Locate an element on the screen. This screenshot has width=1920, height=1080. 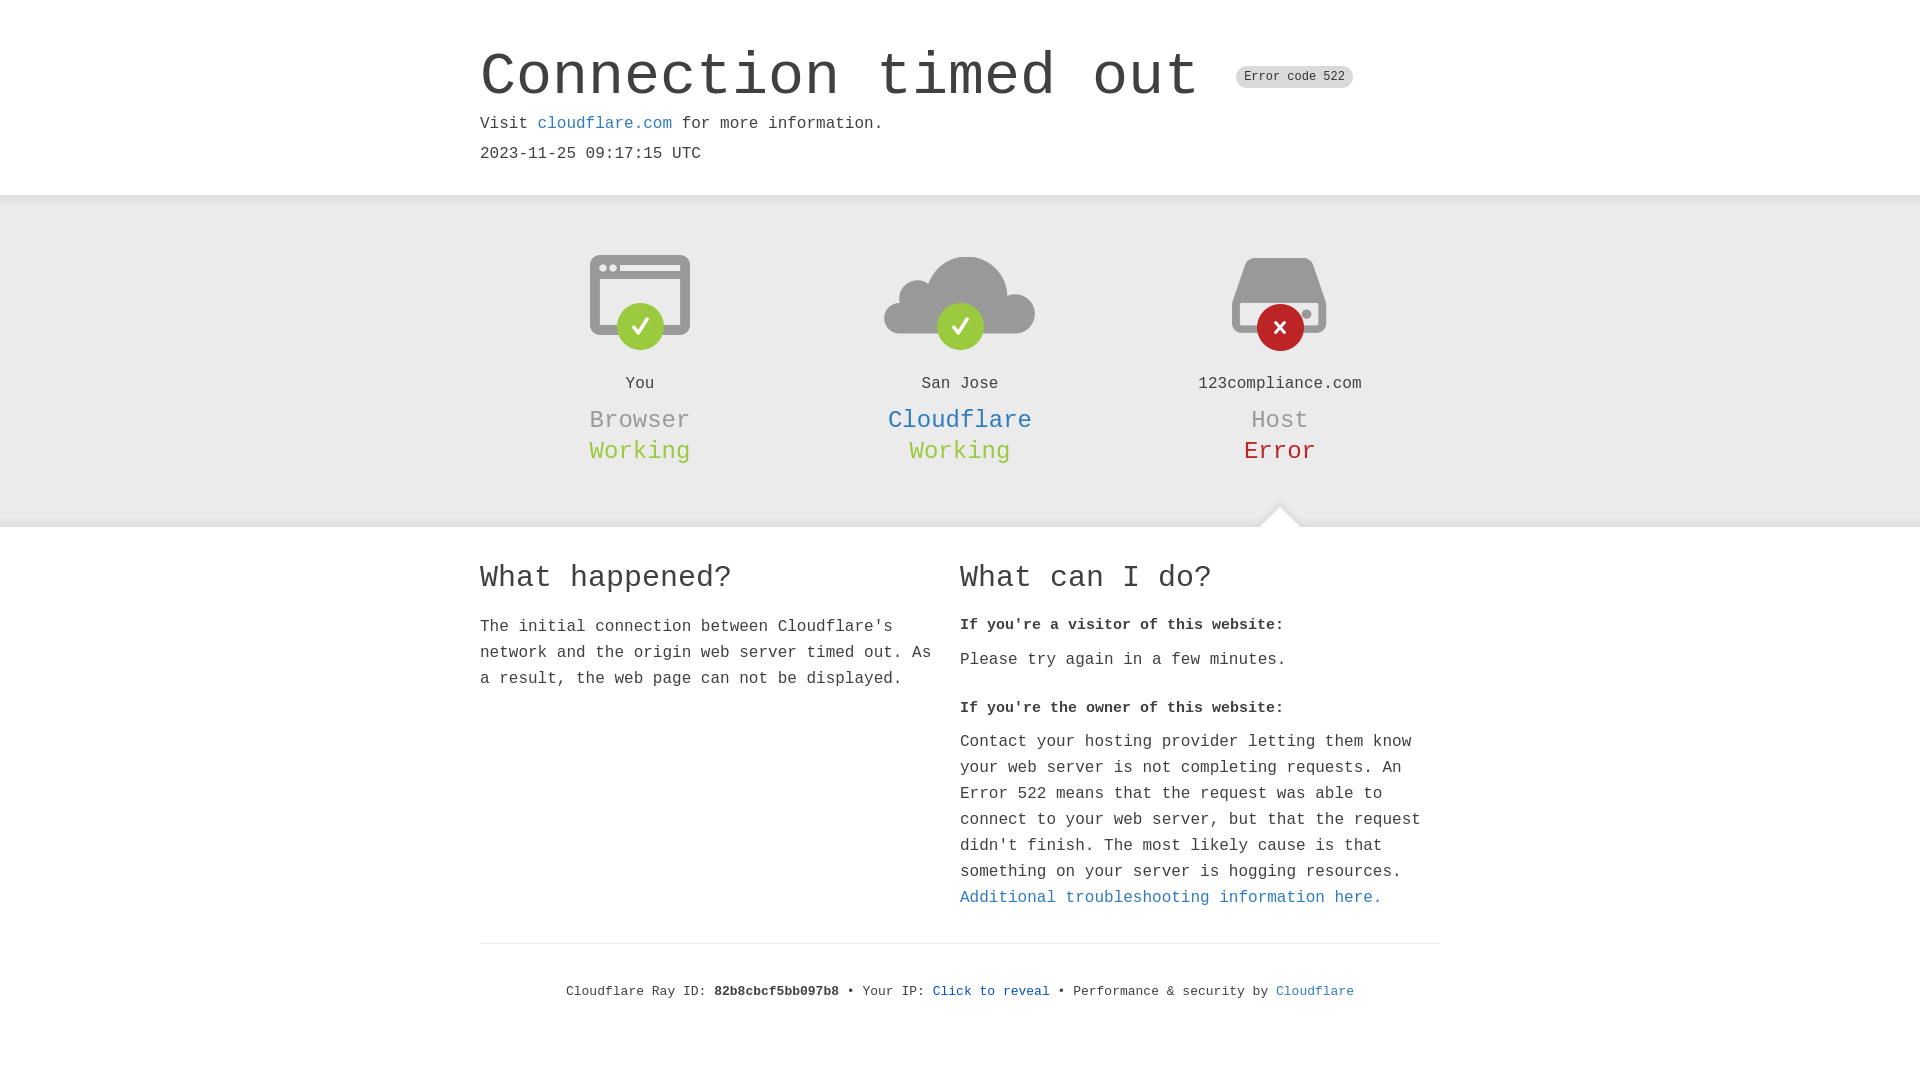
cloudflare.com is located at coordinates (605, 124).